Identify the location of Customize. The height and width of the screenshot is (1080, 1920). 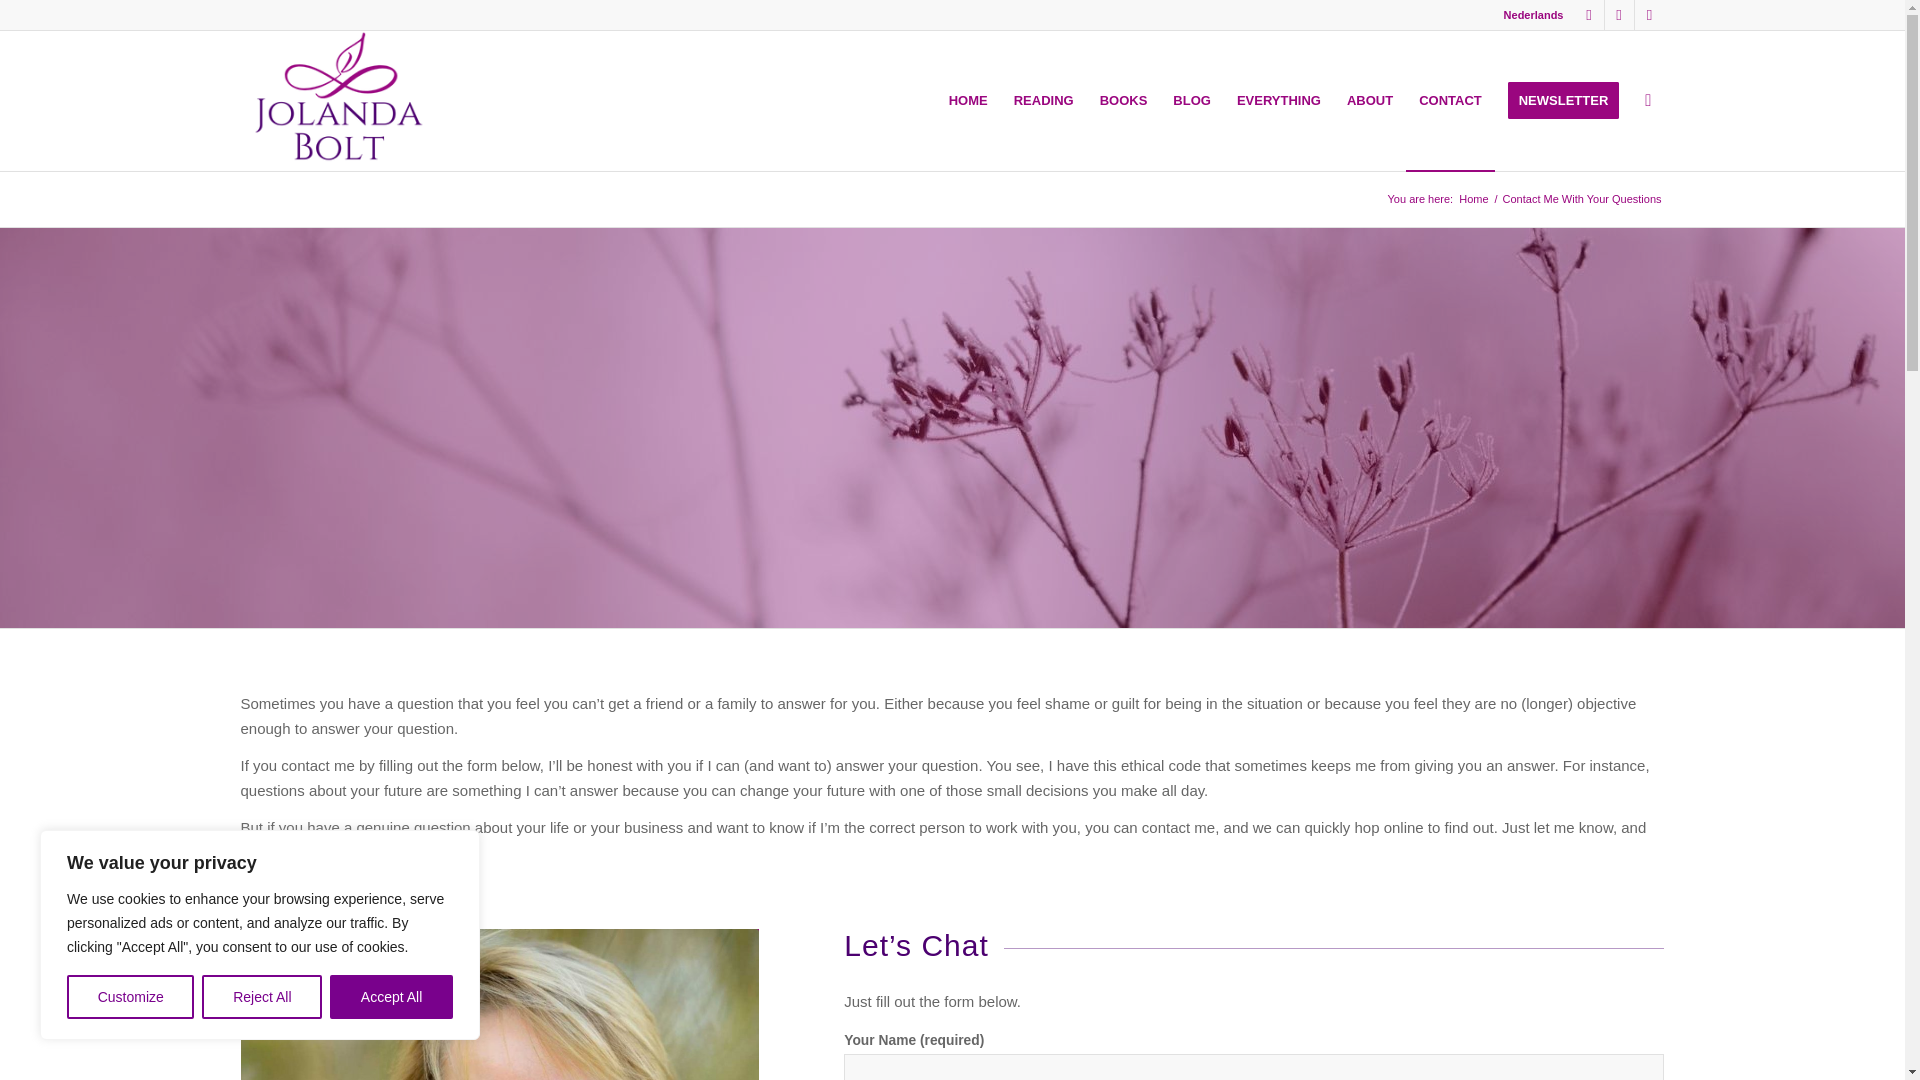
(130, 997).